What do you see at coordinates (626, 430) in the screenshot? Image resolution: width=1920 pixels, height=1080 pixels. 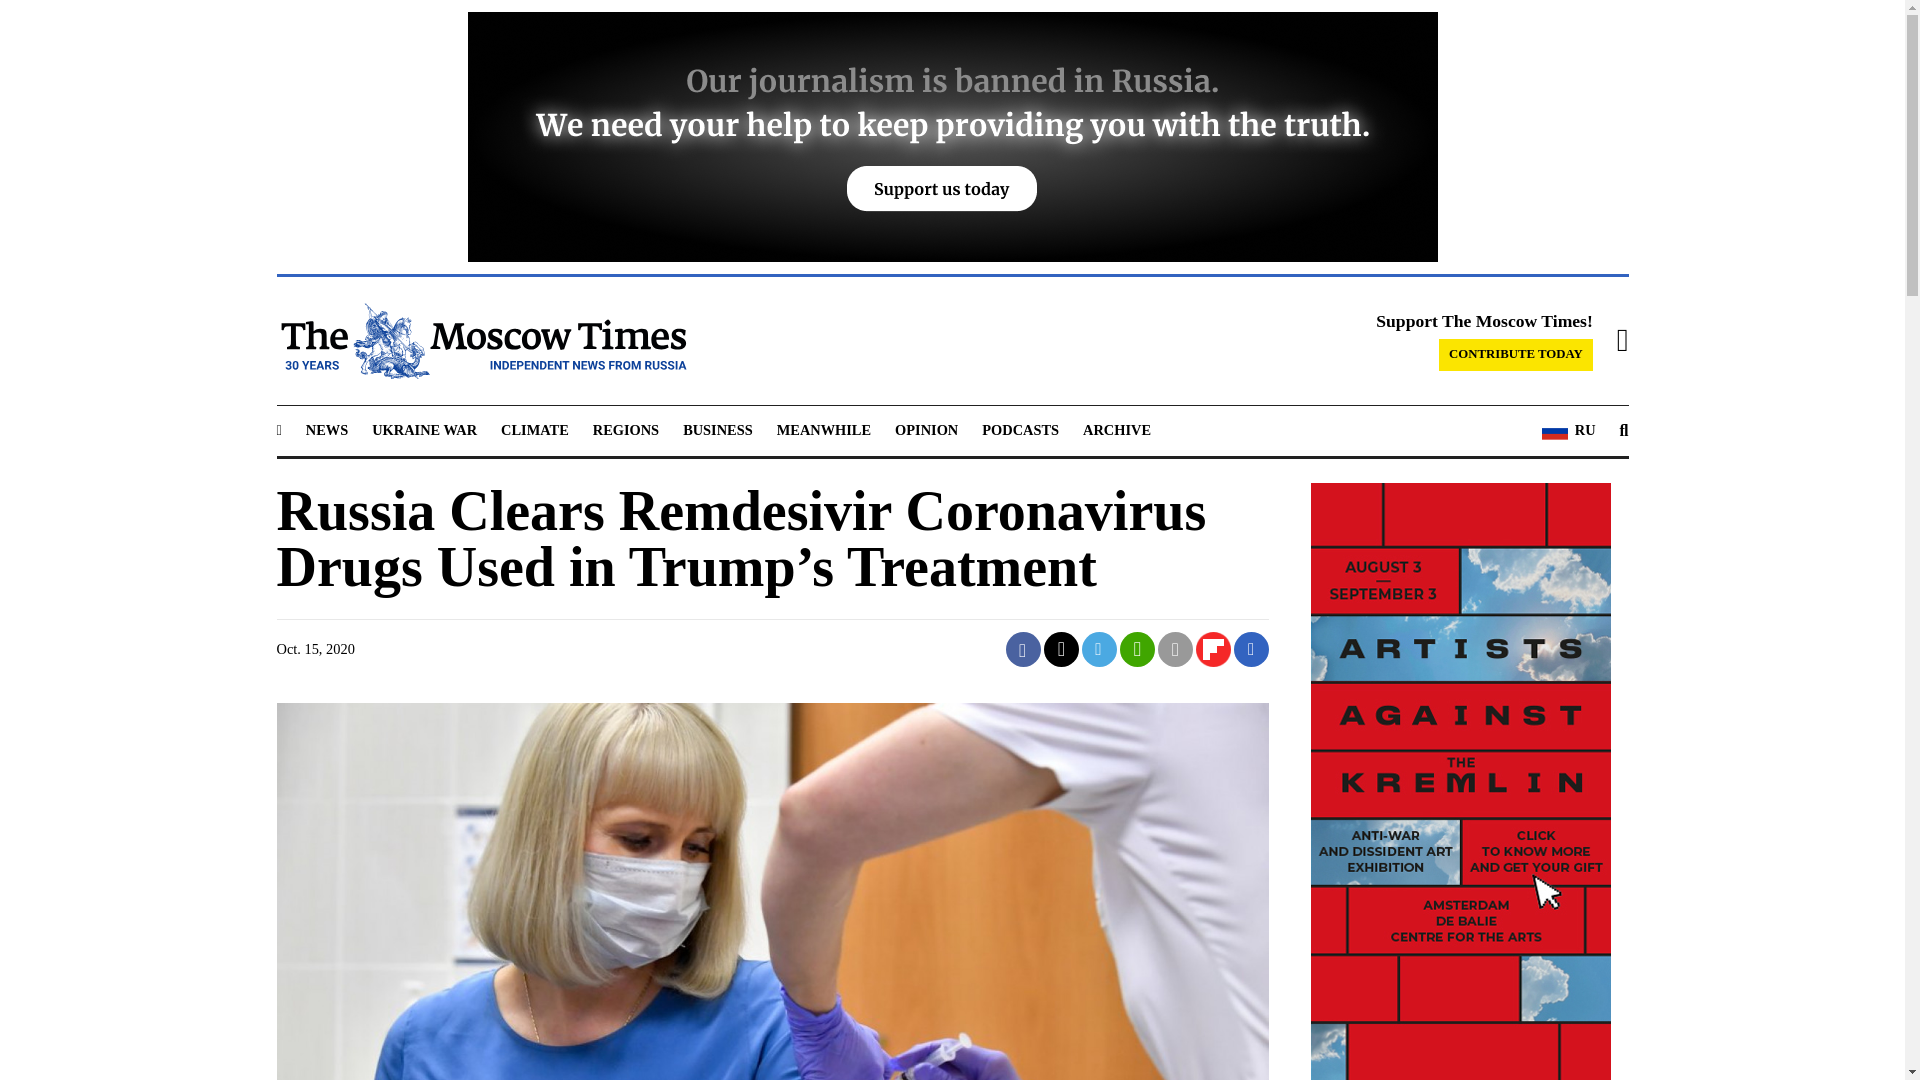 I see `REGIONS` at bounding box center [626, 430].